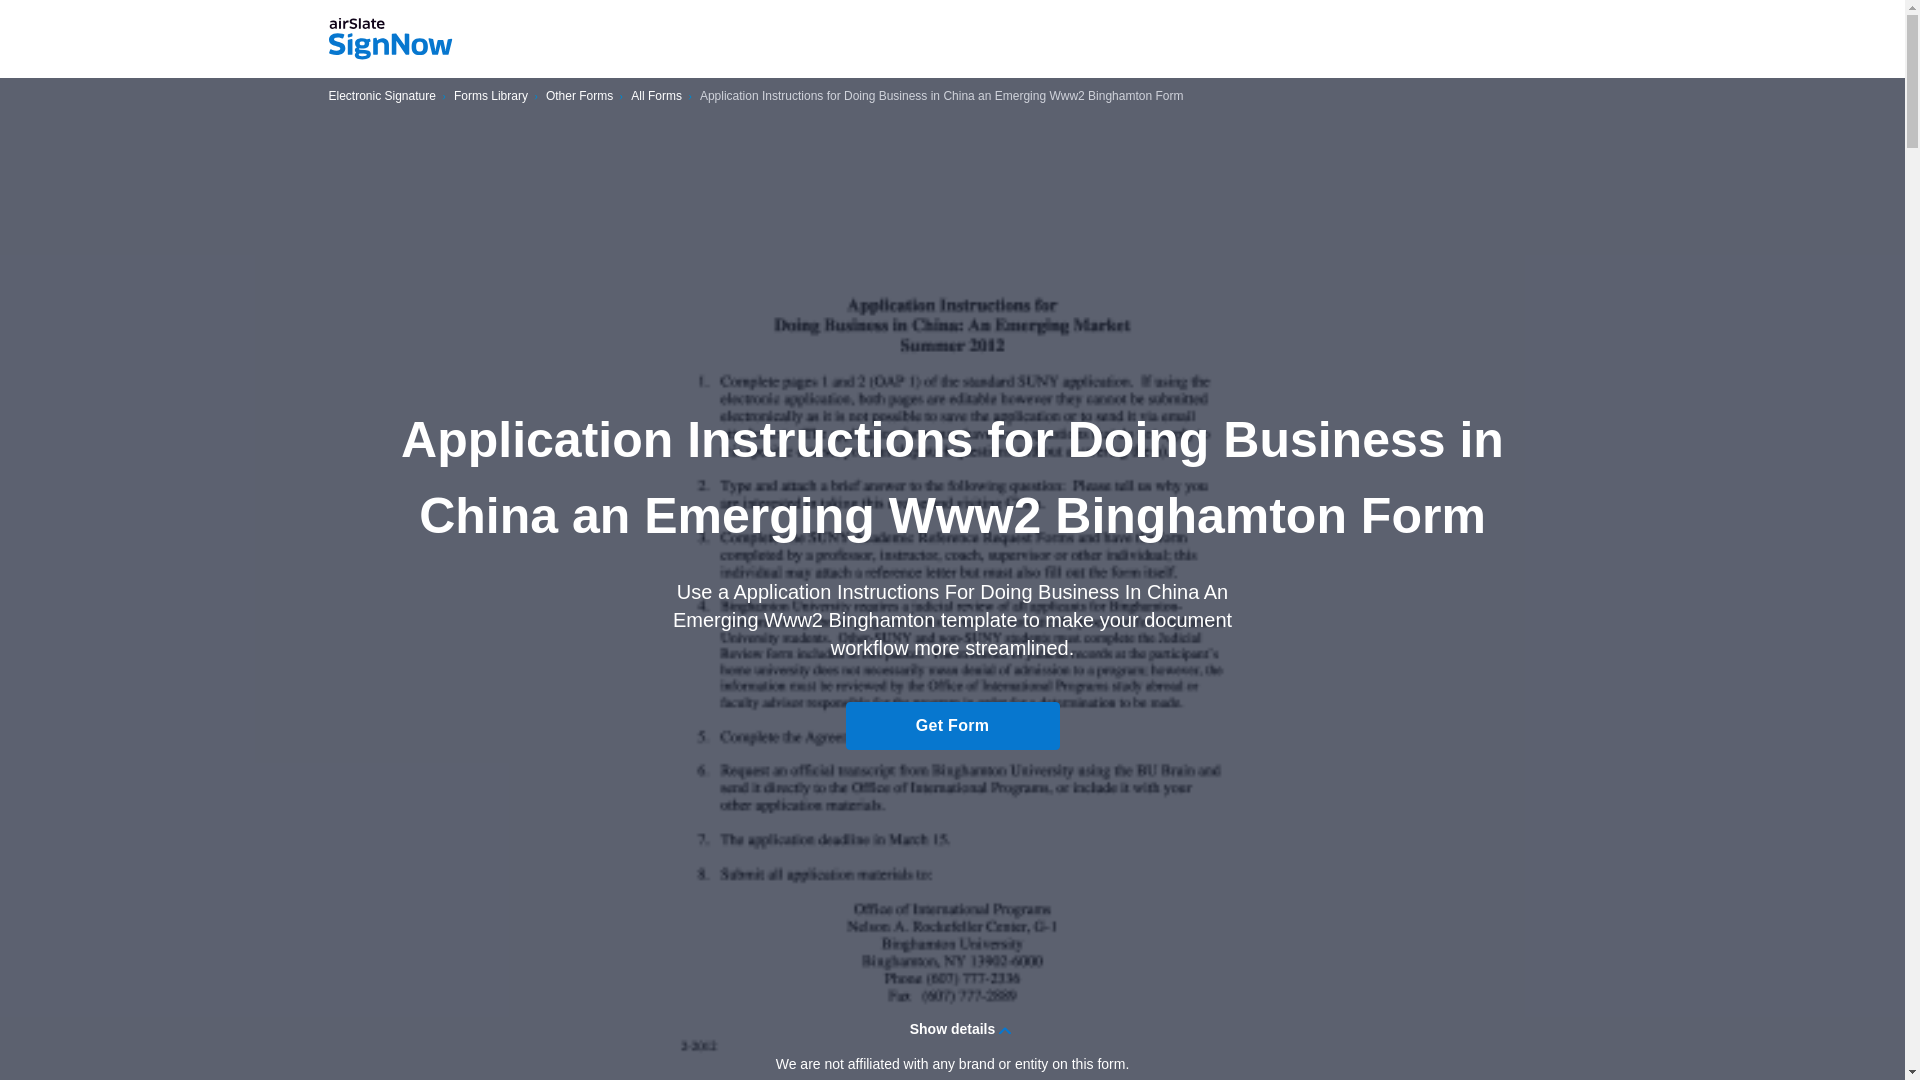  I want to click on All Forms, so click(656, 96).